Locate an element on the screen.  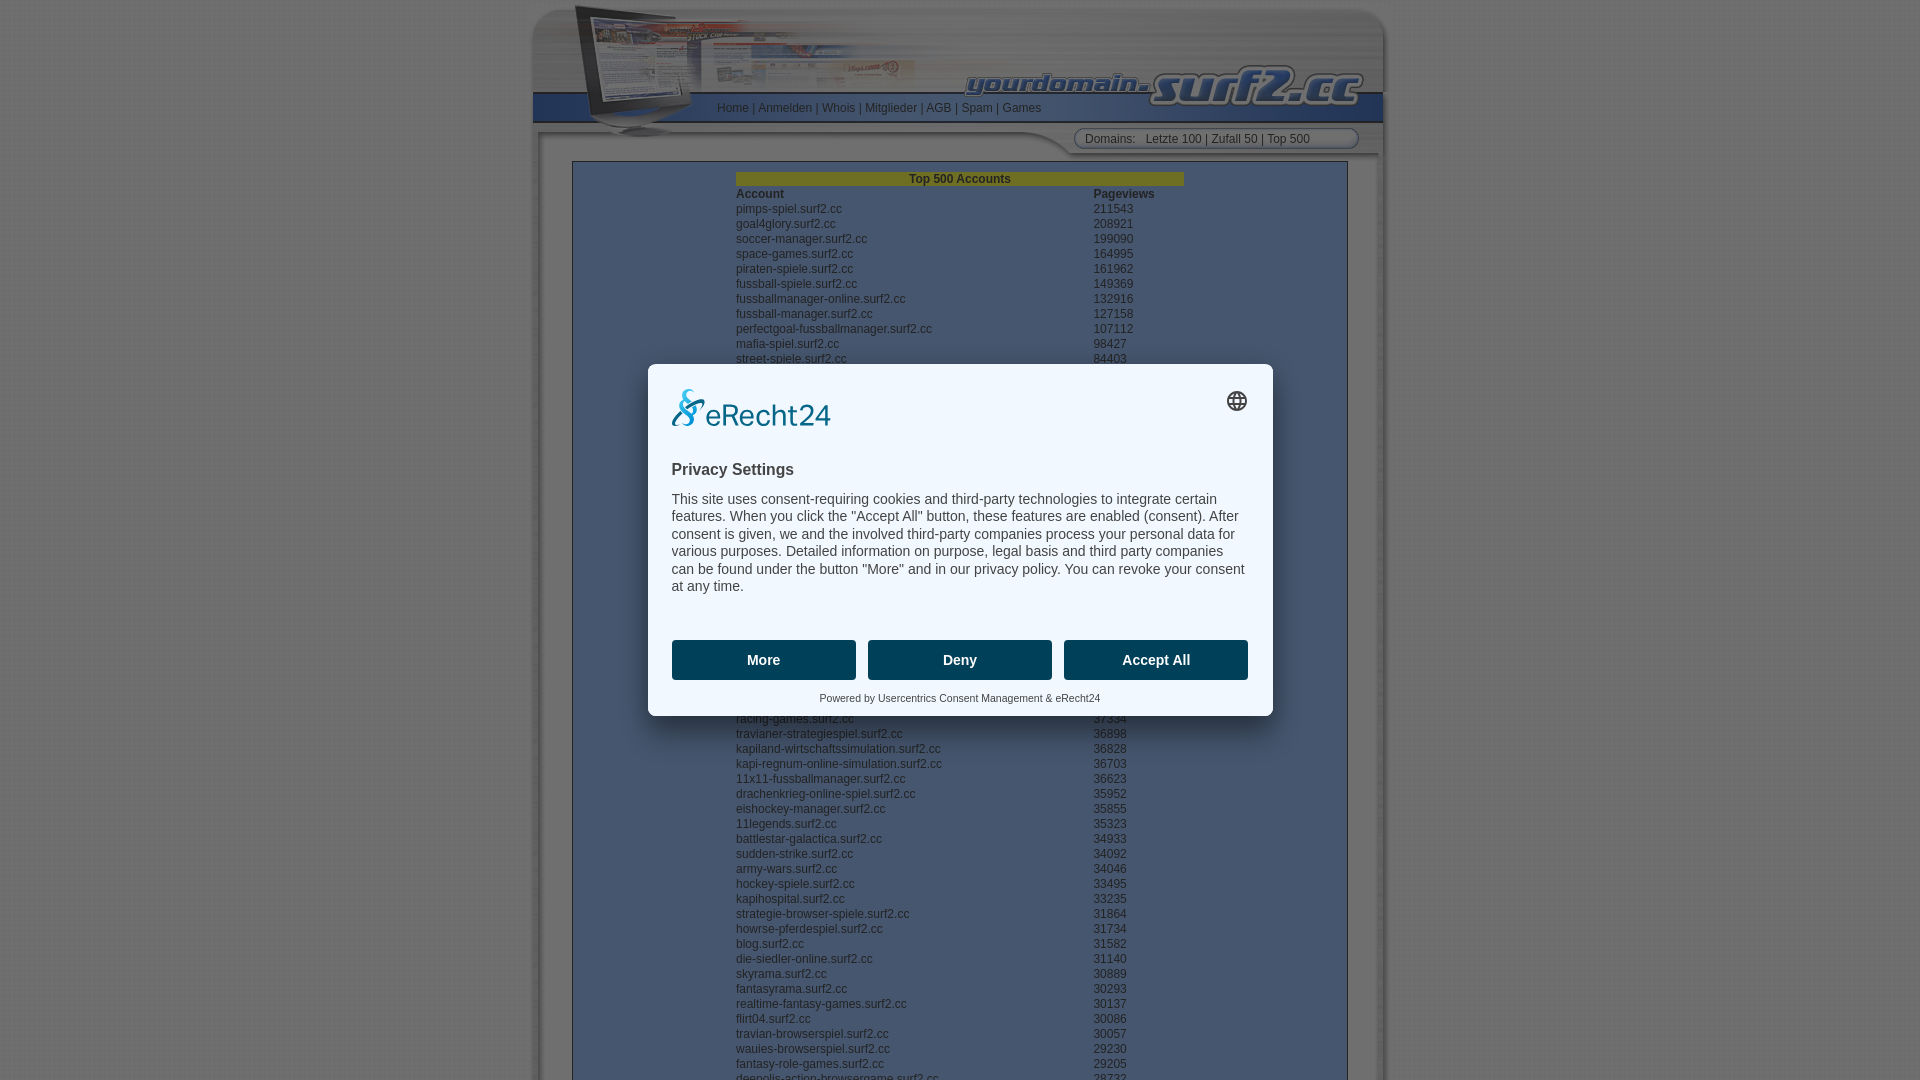
drachenkrieg-online-spiel.surf2.cc is located at coordinates (826, 794).